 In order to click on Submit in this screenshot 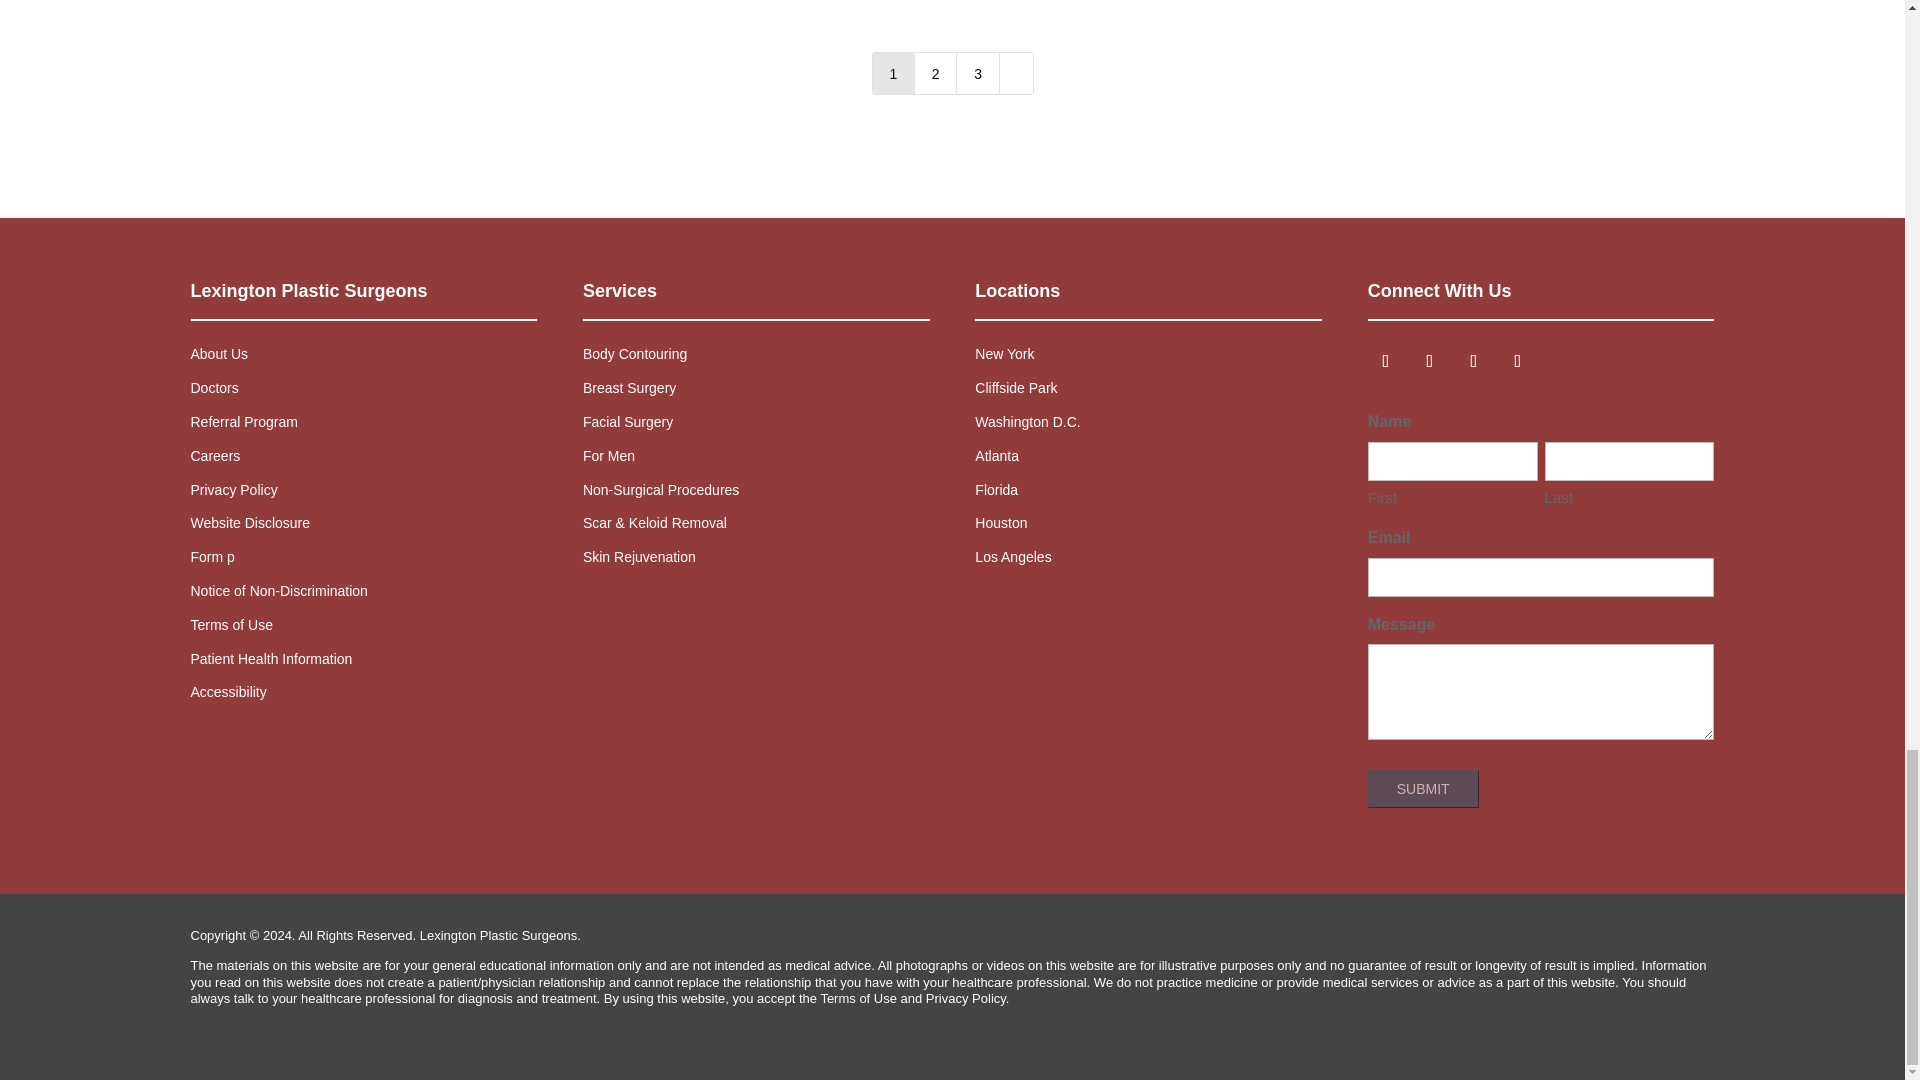, I will do `click(1422, 788)`.